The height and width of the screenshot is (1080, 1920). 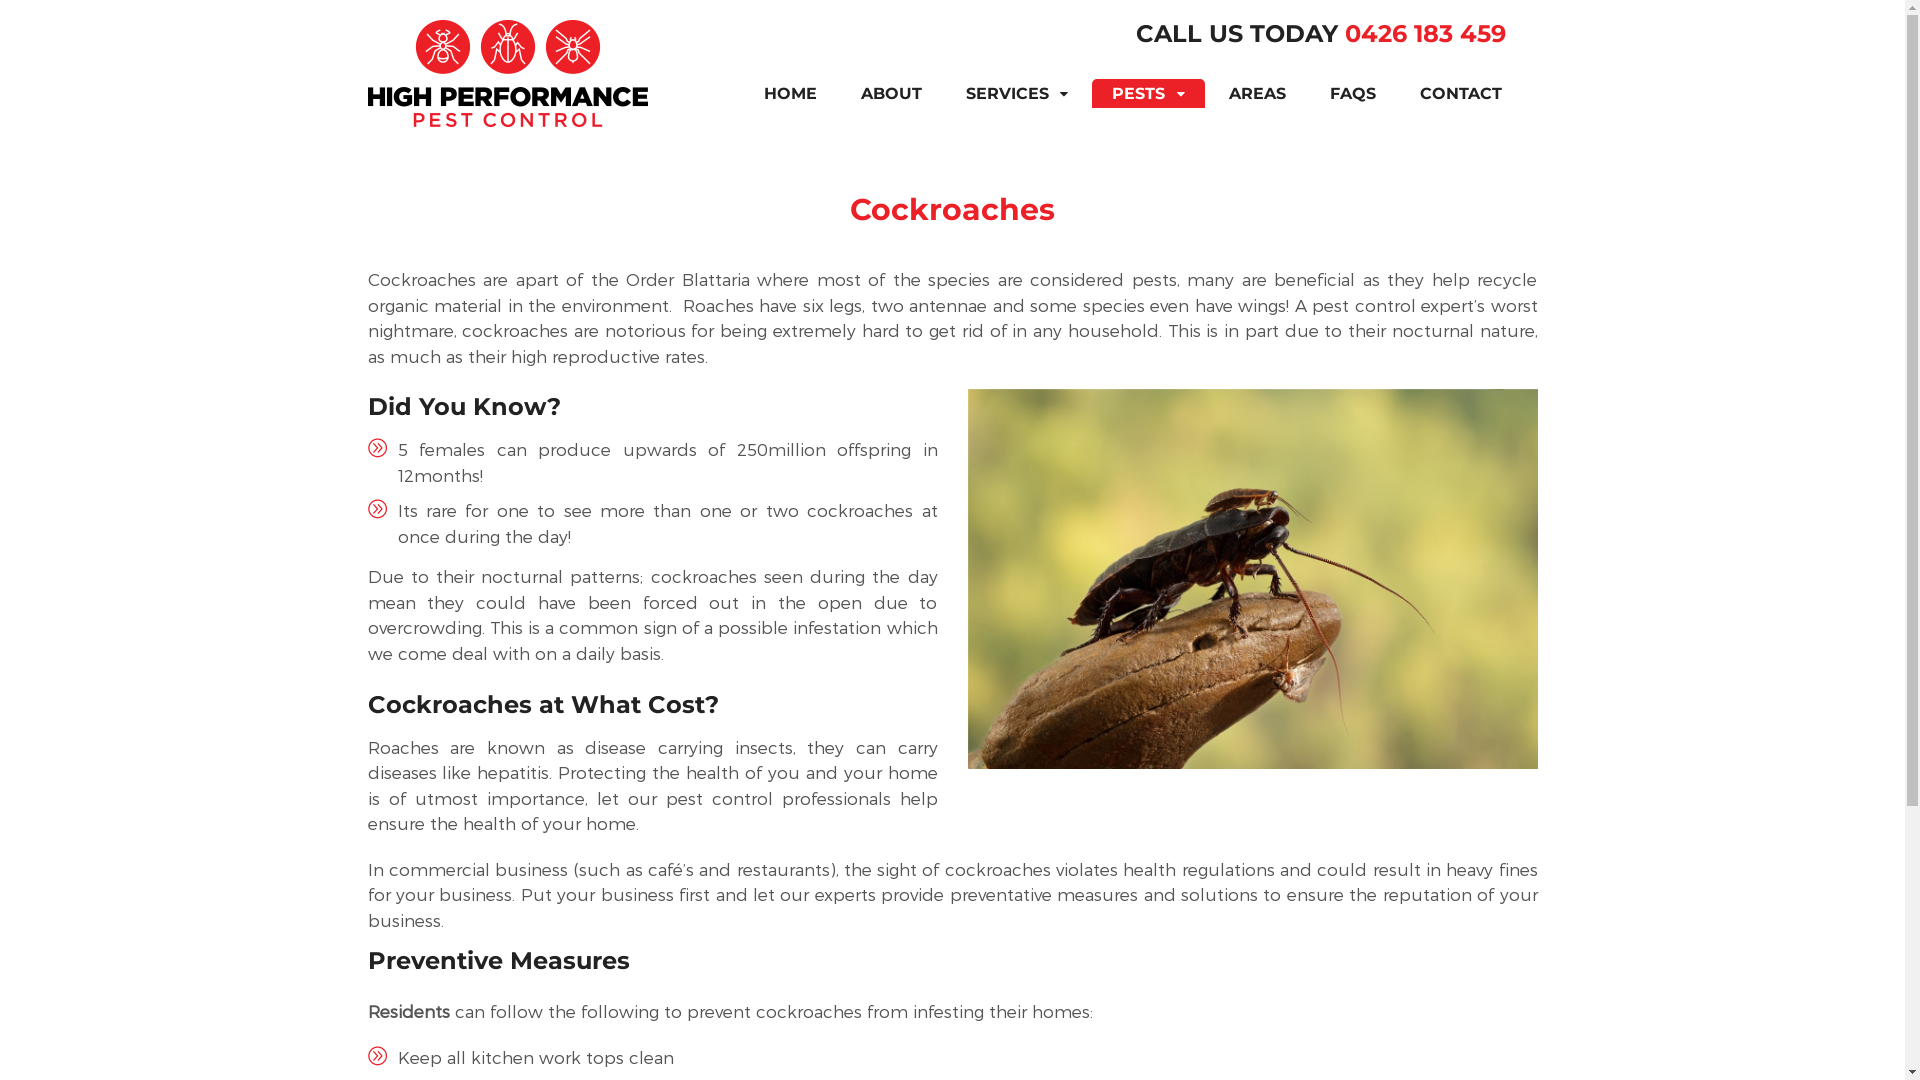 I want to click on SERVICES, so click(x=1017, y=94).